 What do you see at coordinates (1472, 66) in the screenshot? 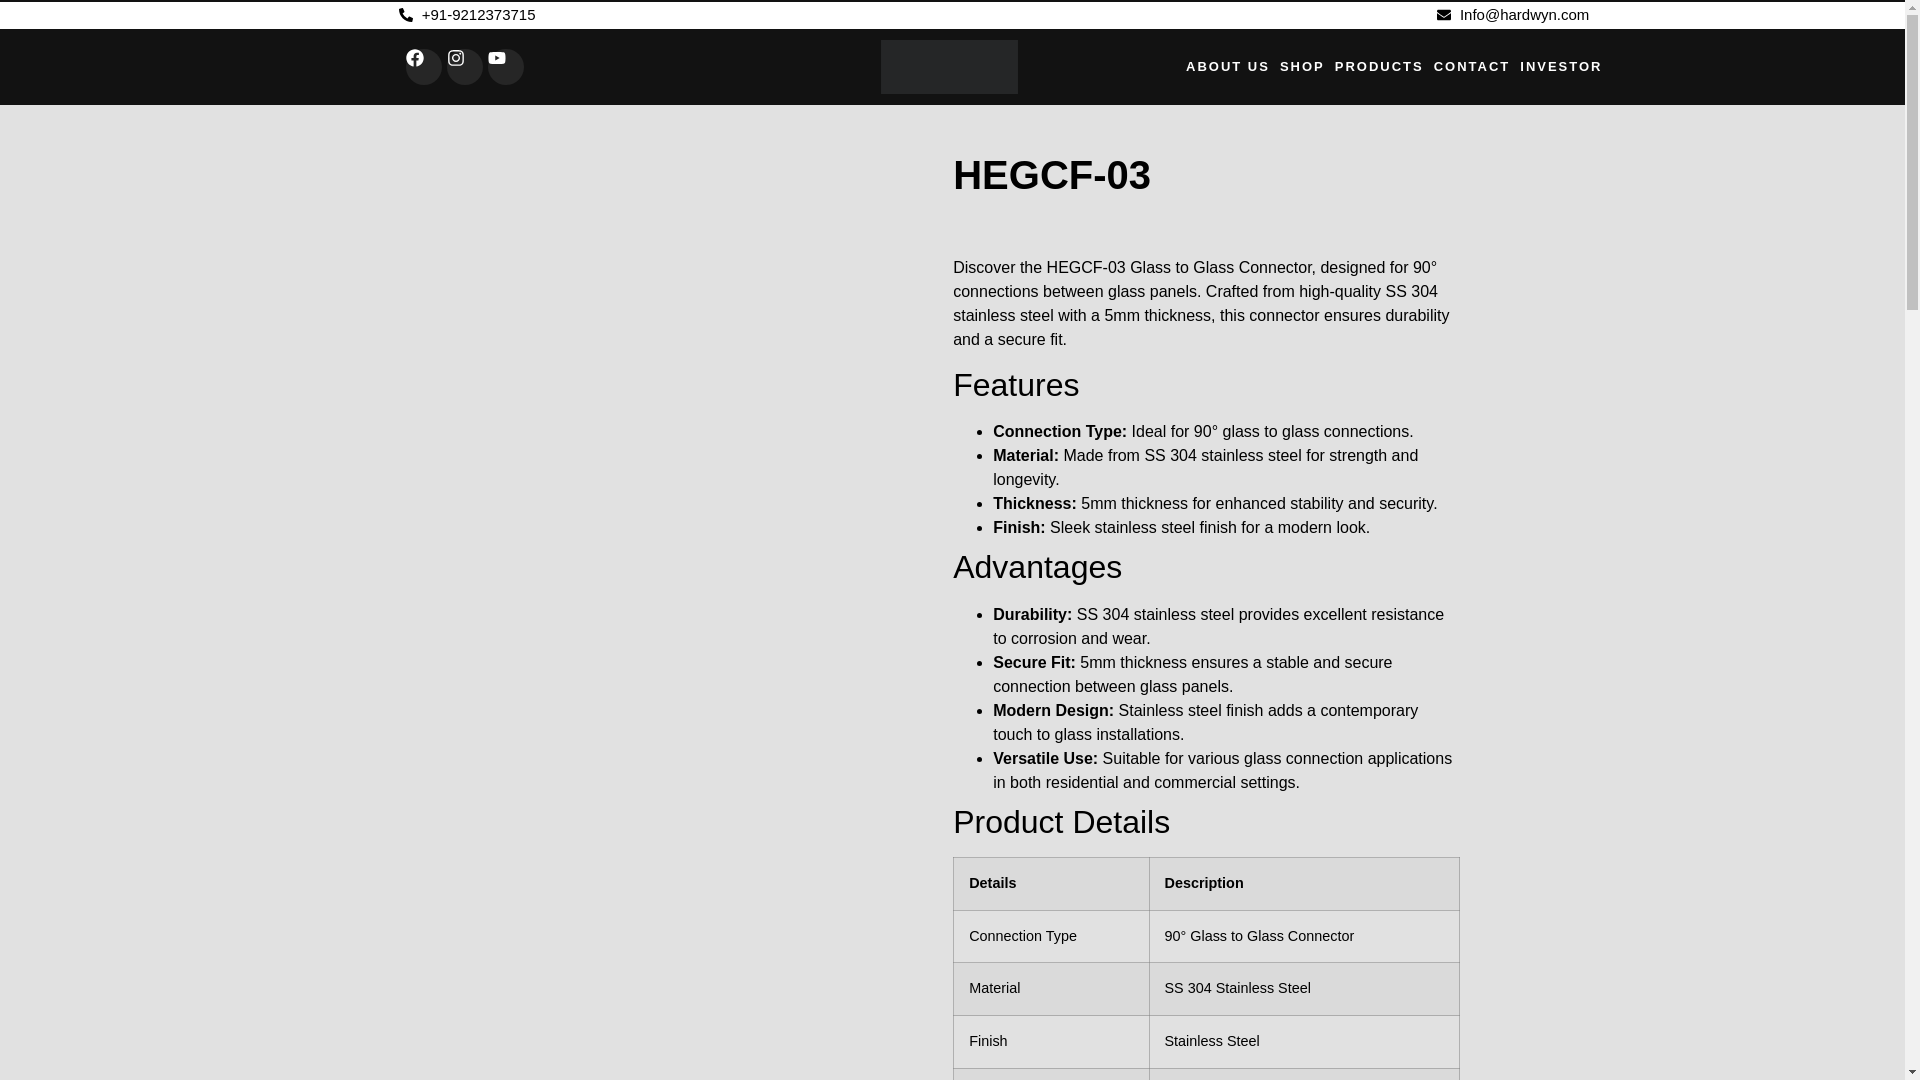
I see `CONTACT` at bounding box center [1472, 66].